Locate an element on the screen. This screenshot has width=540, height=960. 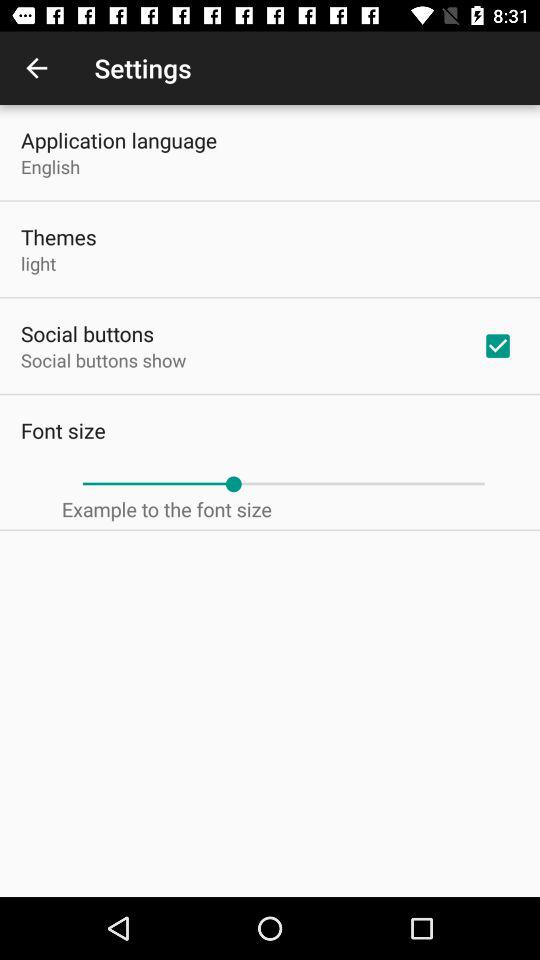
choose the icon above english is located at coordinates (119, 140).